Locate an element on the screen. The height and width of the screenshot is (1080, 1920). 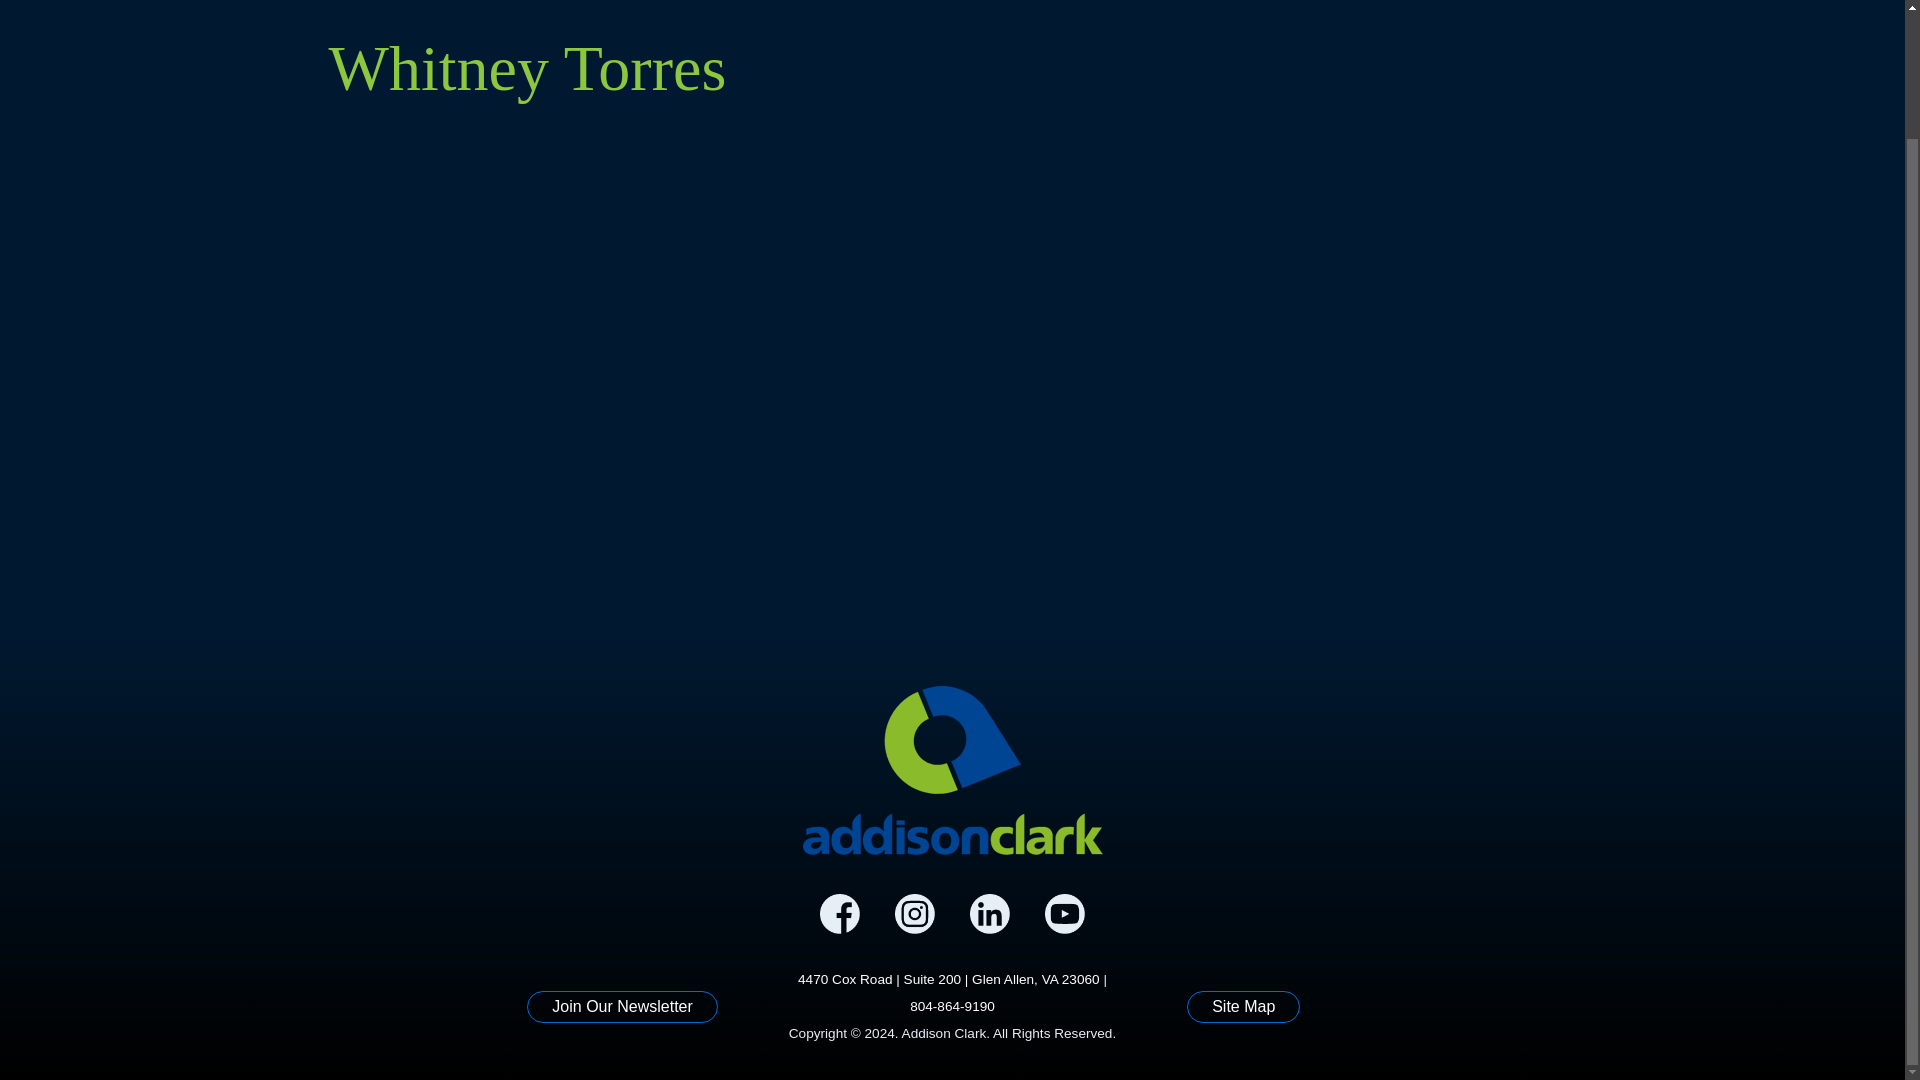
Visit us on YouTube is located at coordinates (1064, 914).